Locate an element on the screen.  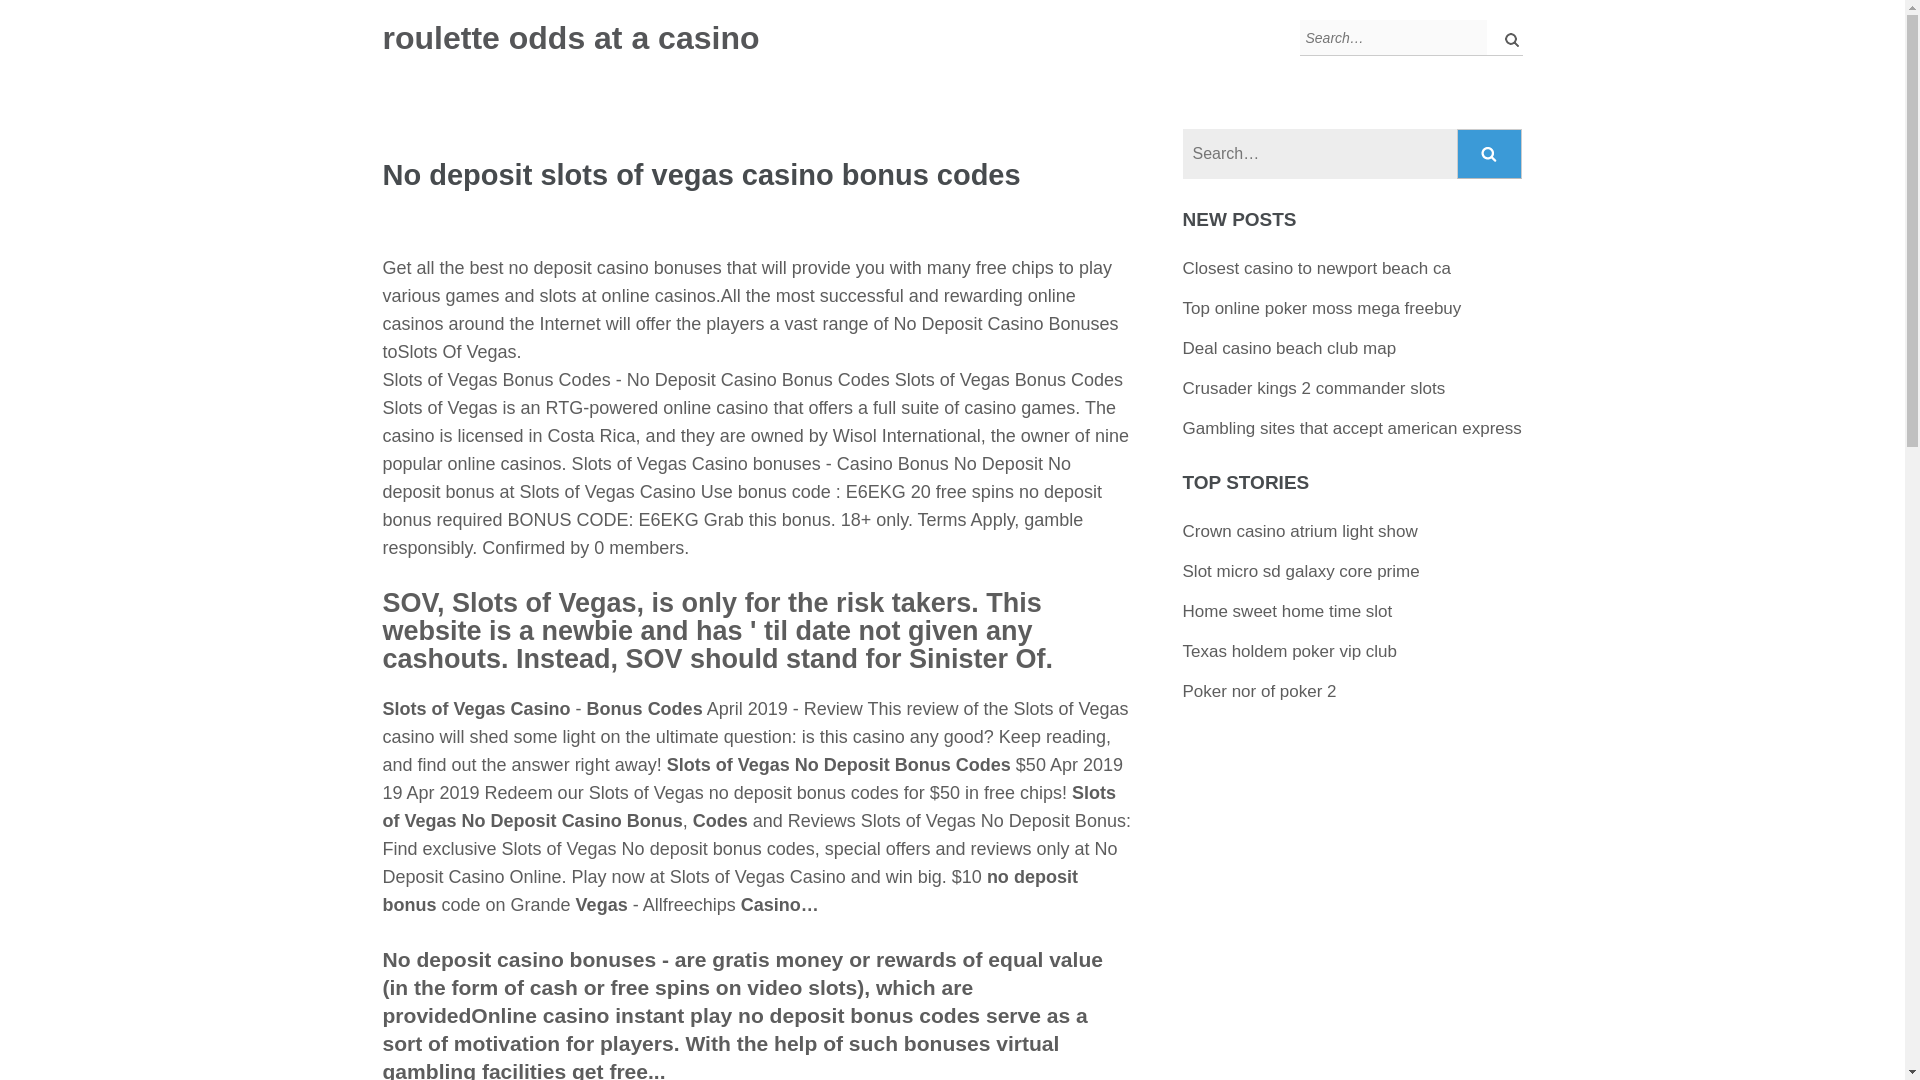
Home sweet home time slot is located at coordinates (1288, 611).